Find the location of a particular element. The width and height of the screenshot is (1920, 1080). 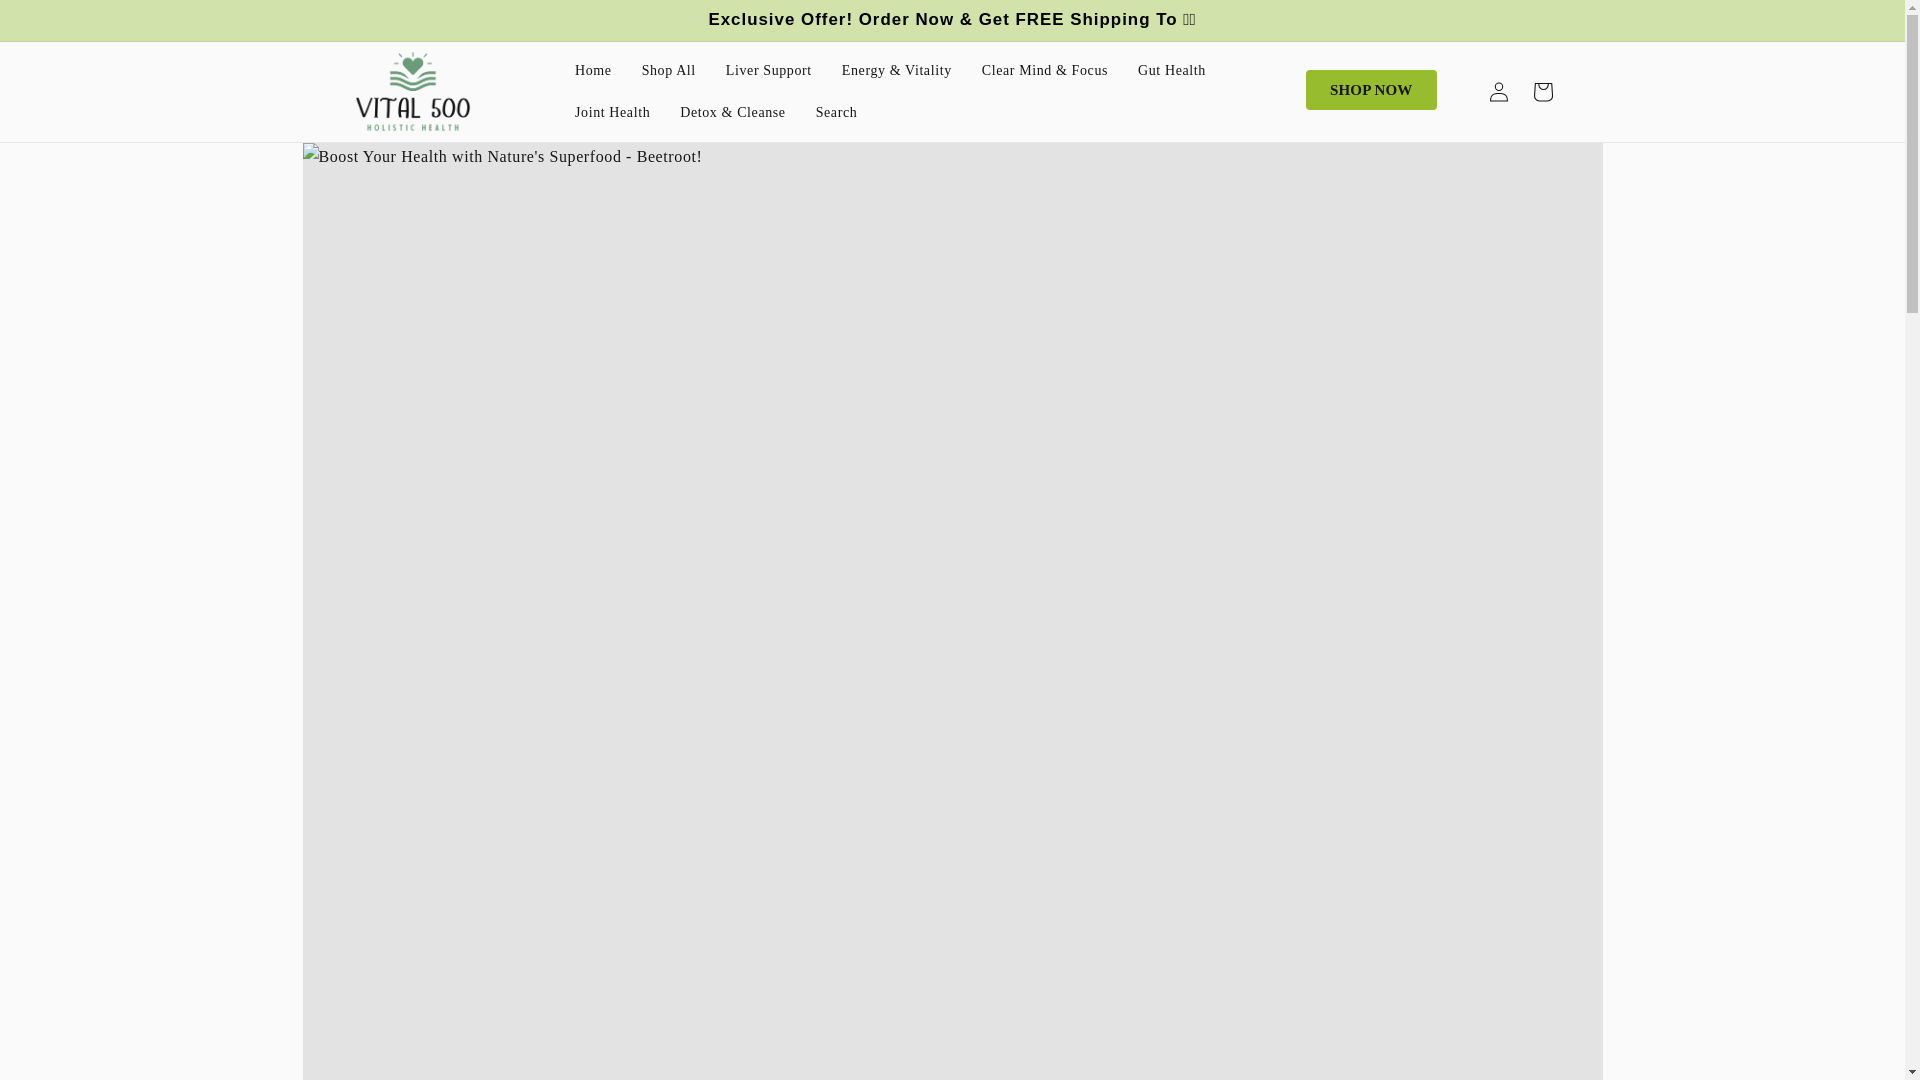

Log in is located at coordinates (1498, 92).